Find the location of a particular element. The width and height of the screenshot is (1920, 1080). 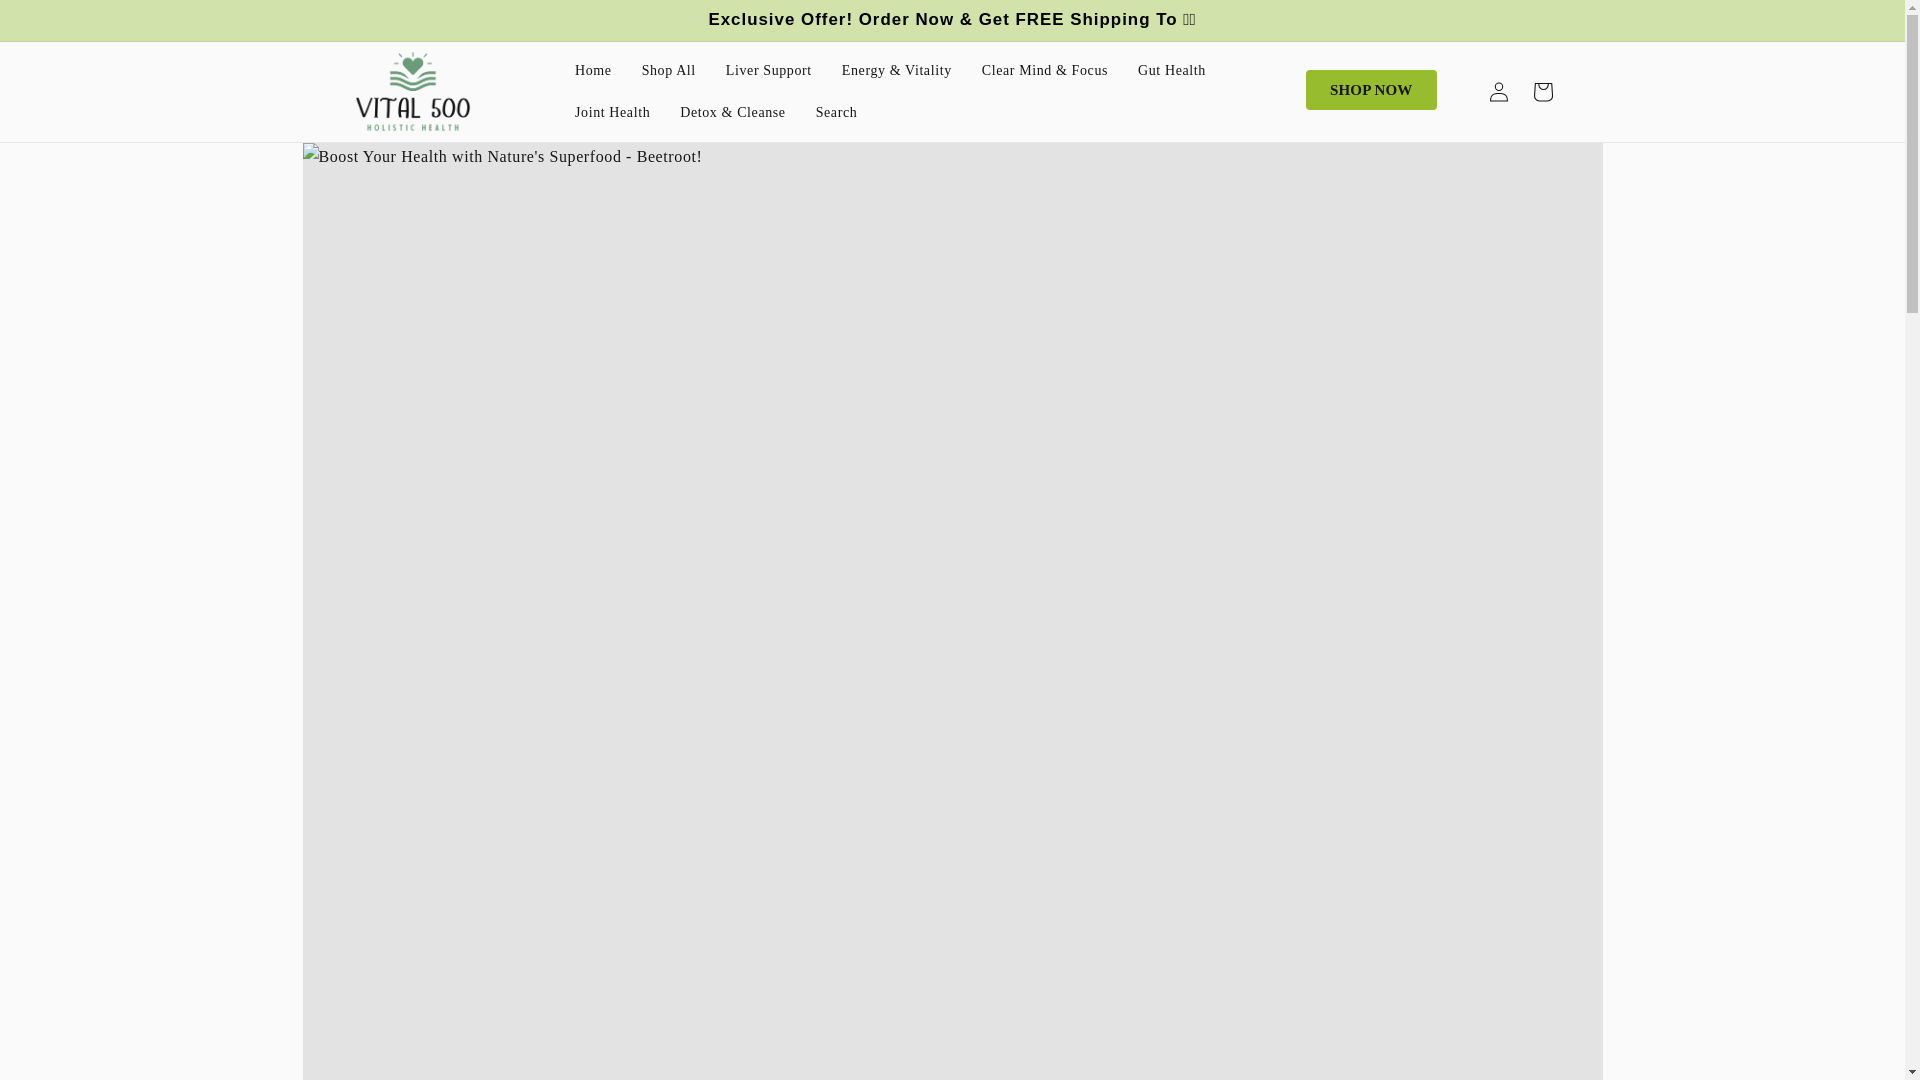

Log in is located at coordinates (1498, 92).